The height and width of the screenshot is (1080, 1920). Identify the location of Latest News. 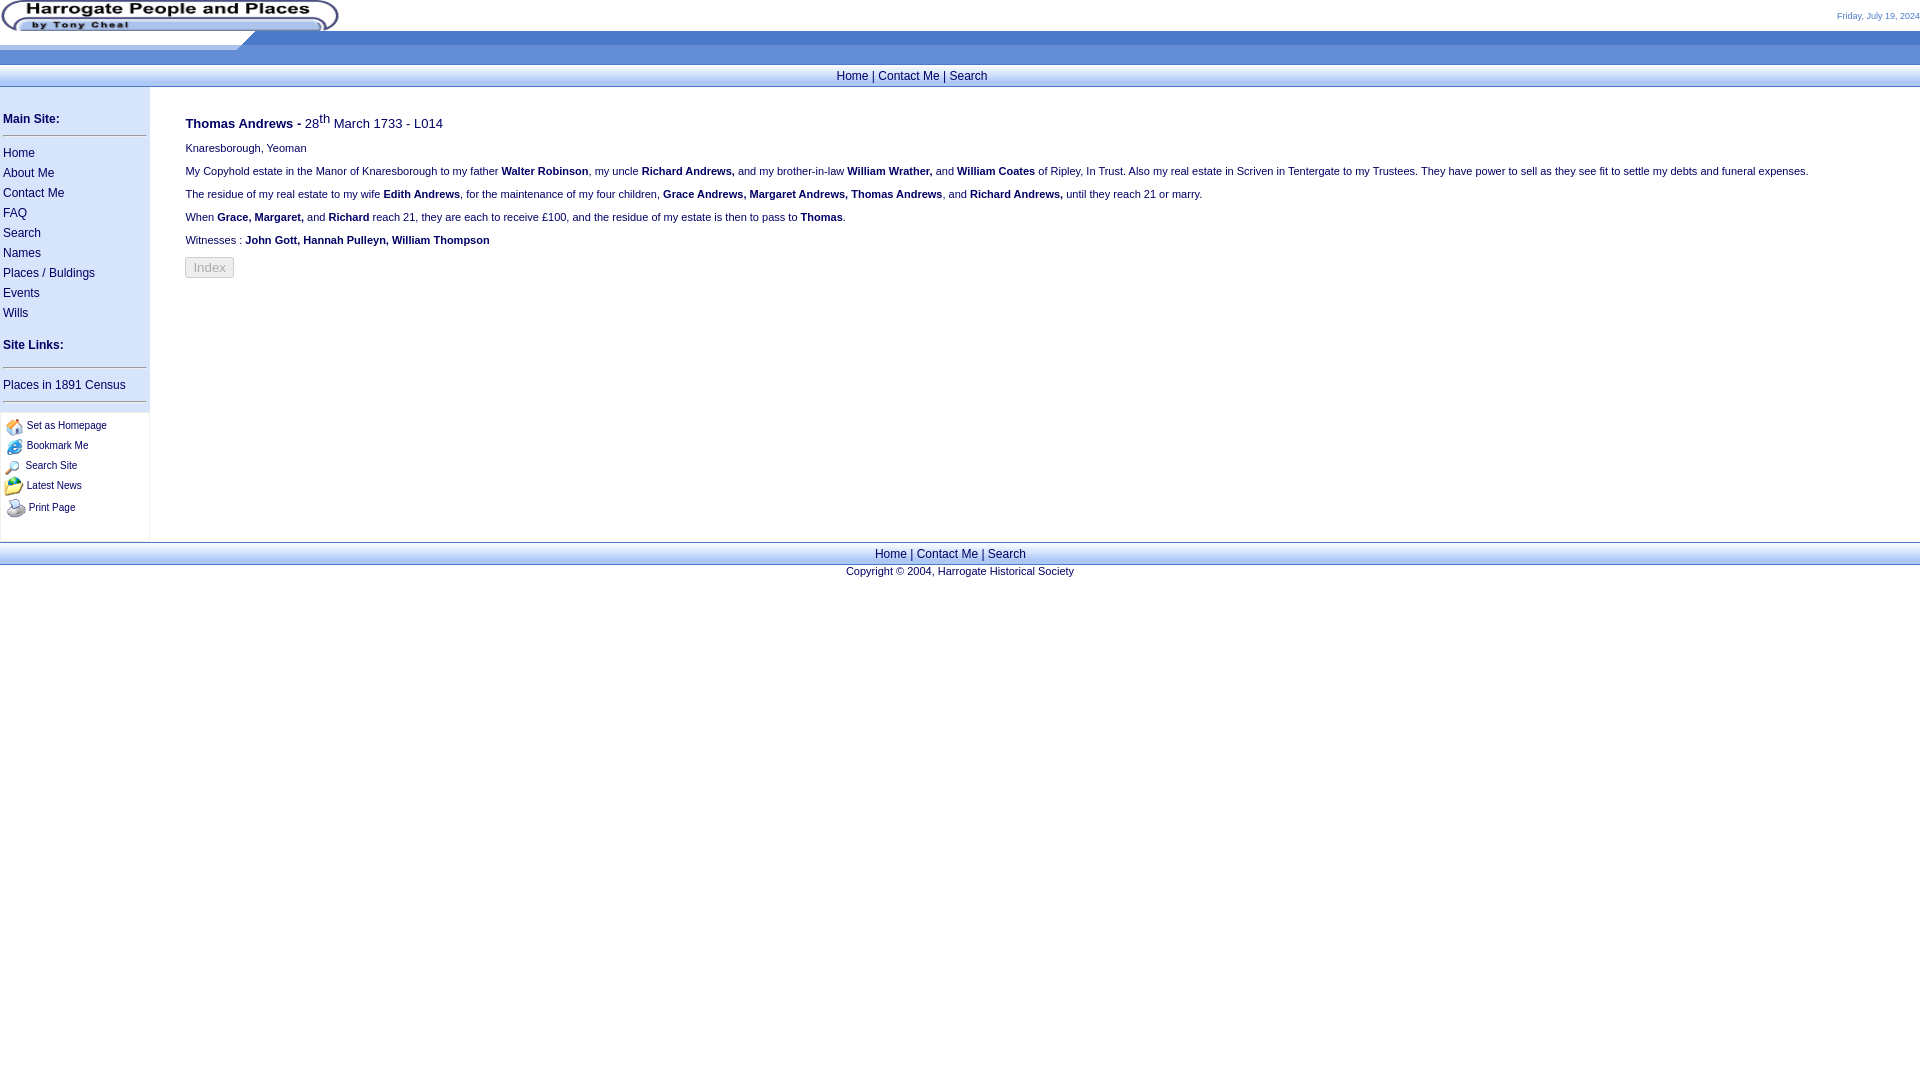
(54, 485).